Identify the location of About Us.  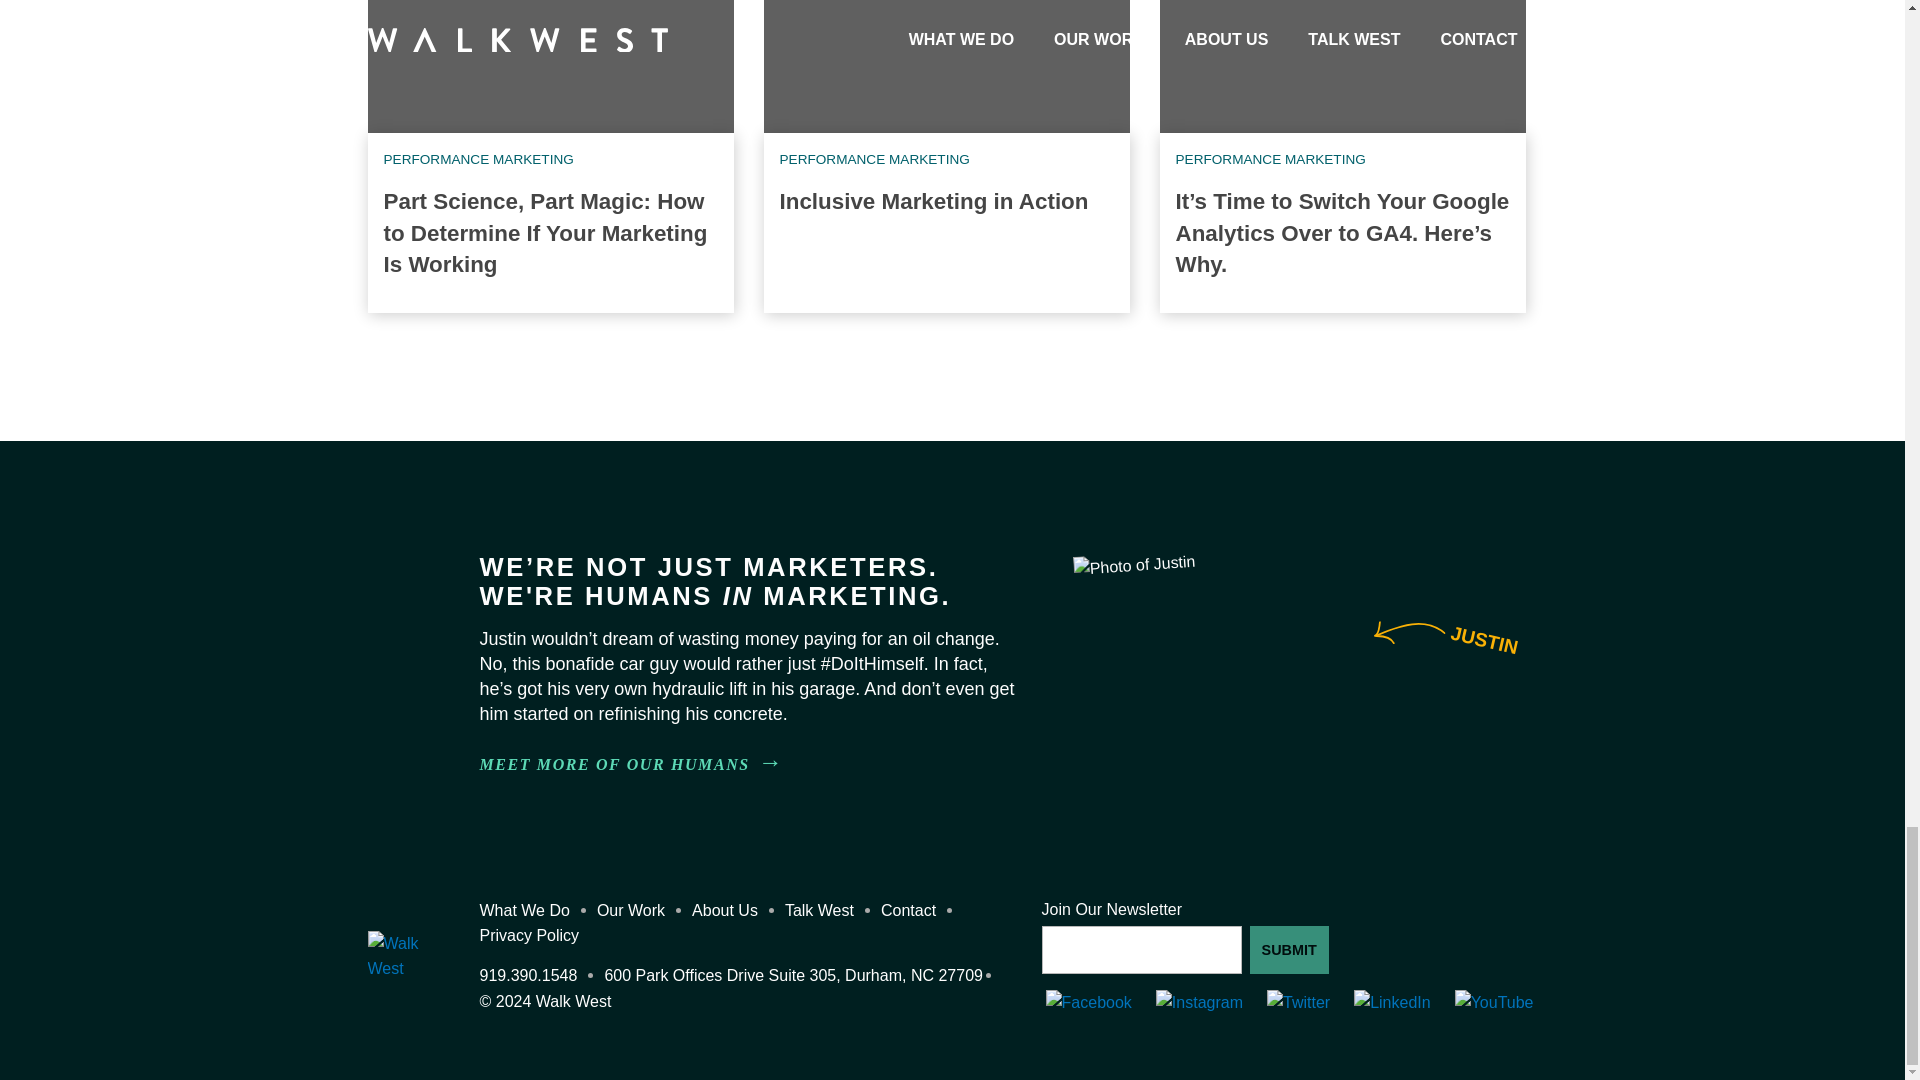
(728, 910).